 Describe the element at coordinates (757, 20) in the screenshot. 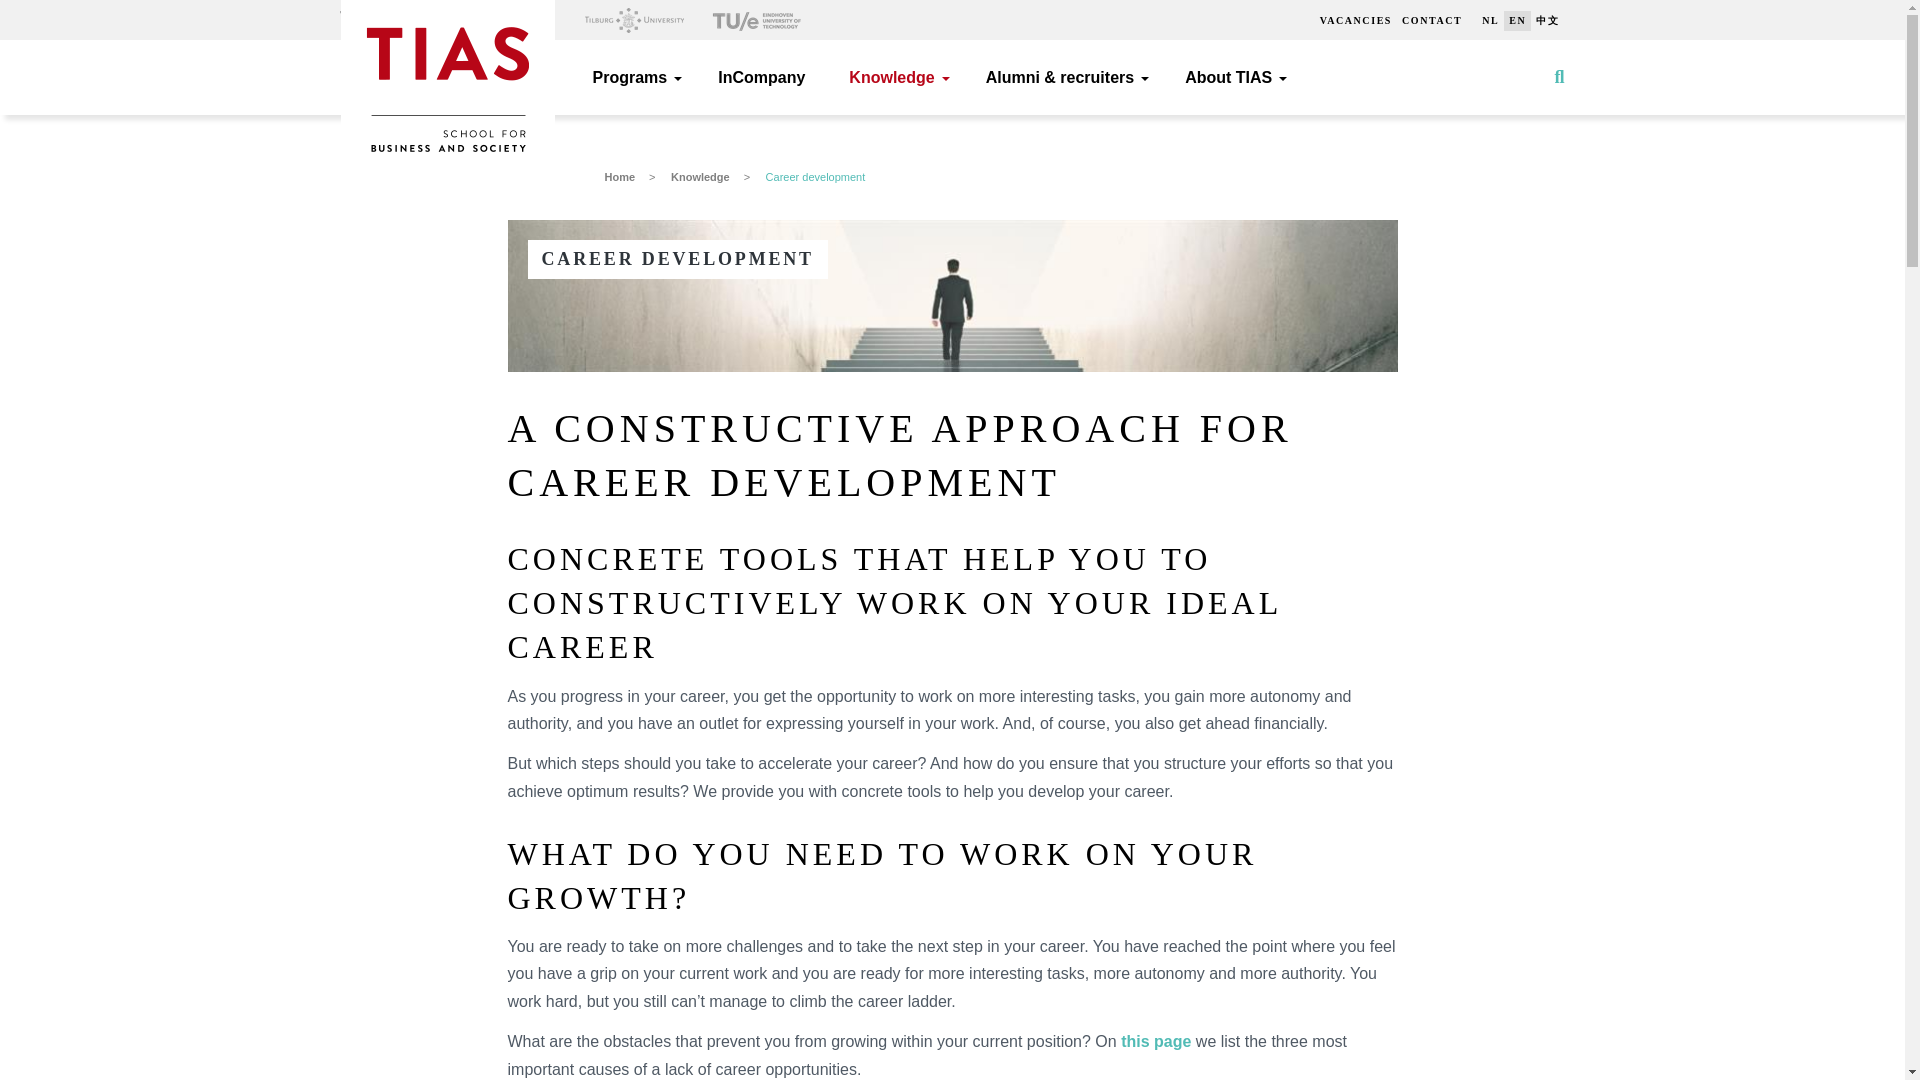

I see `logo-tu-eindhoven` at that location.